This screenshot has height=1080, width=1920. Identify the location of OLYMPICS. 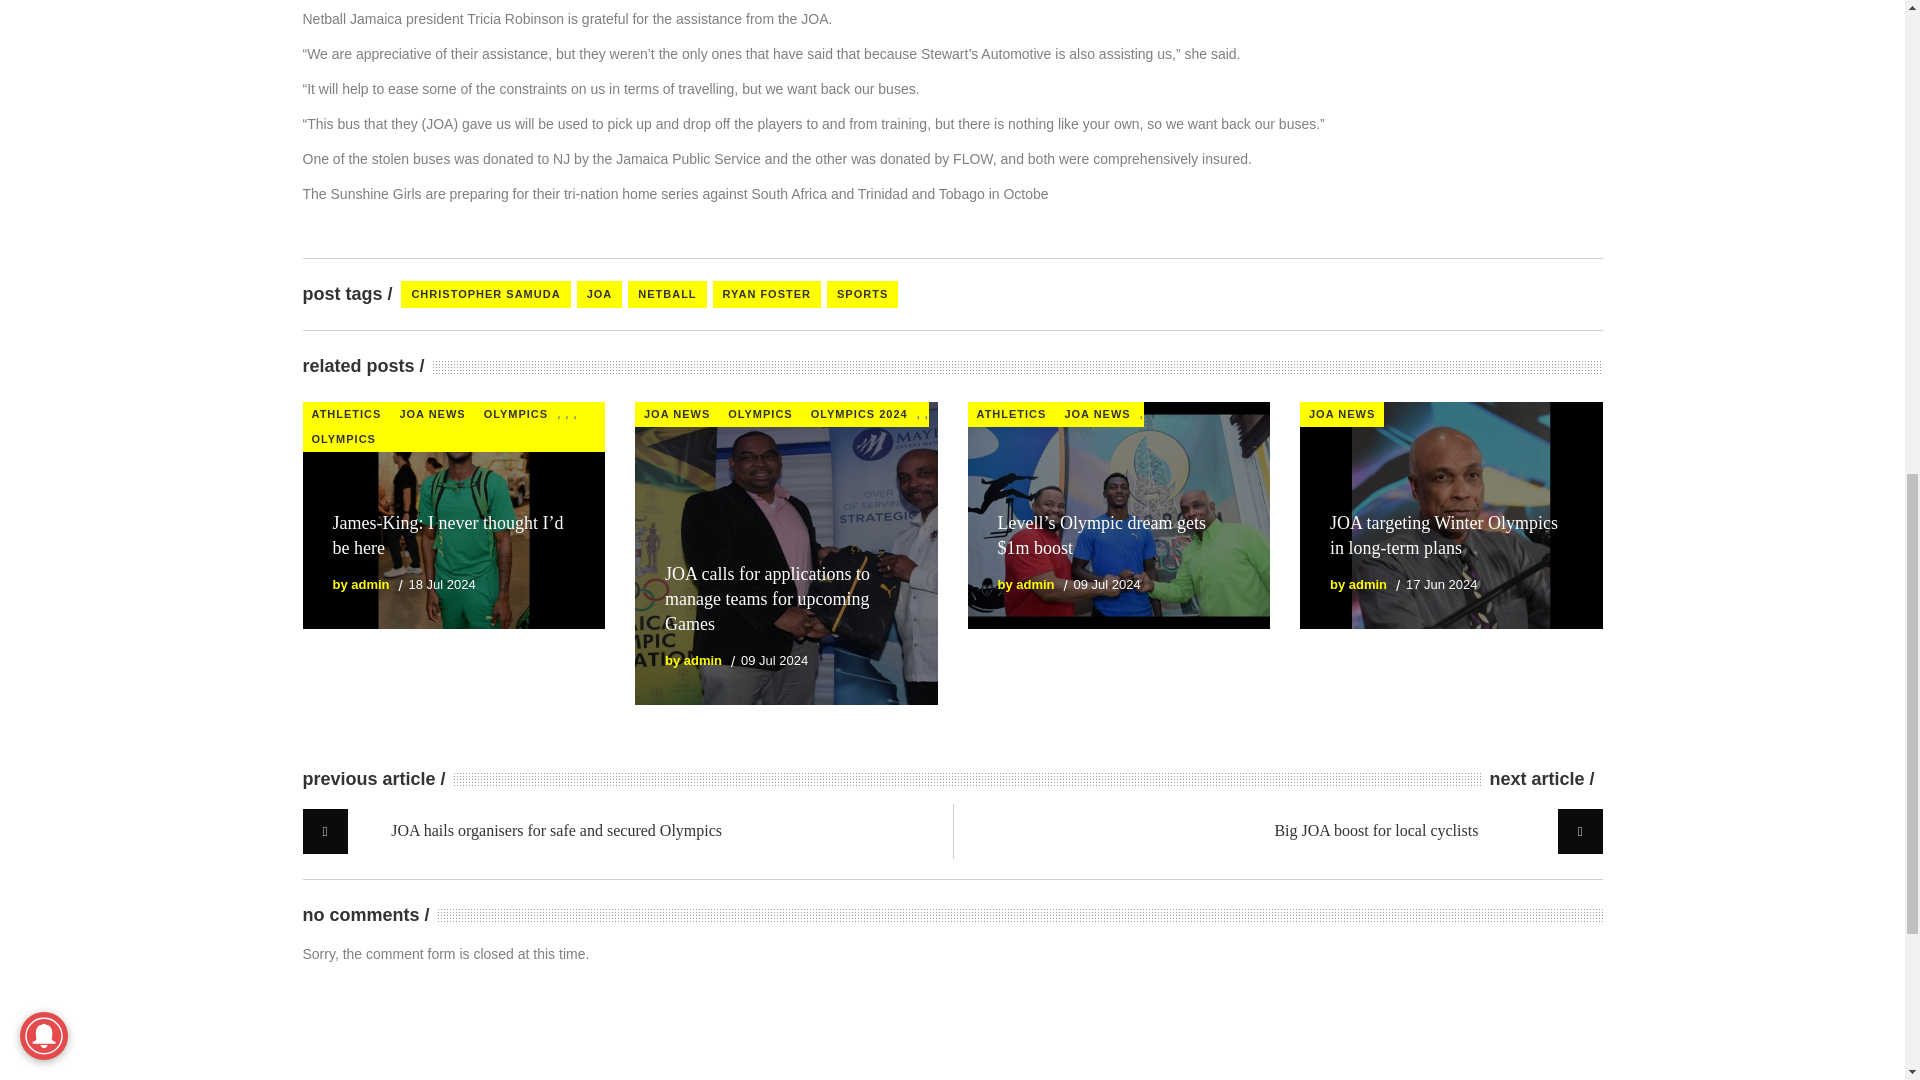
(759, 414).